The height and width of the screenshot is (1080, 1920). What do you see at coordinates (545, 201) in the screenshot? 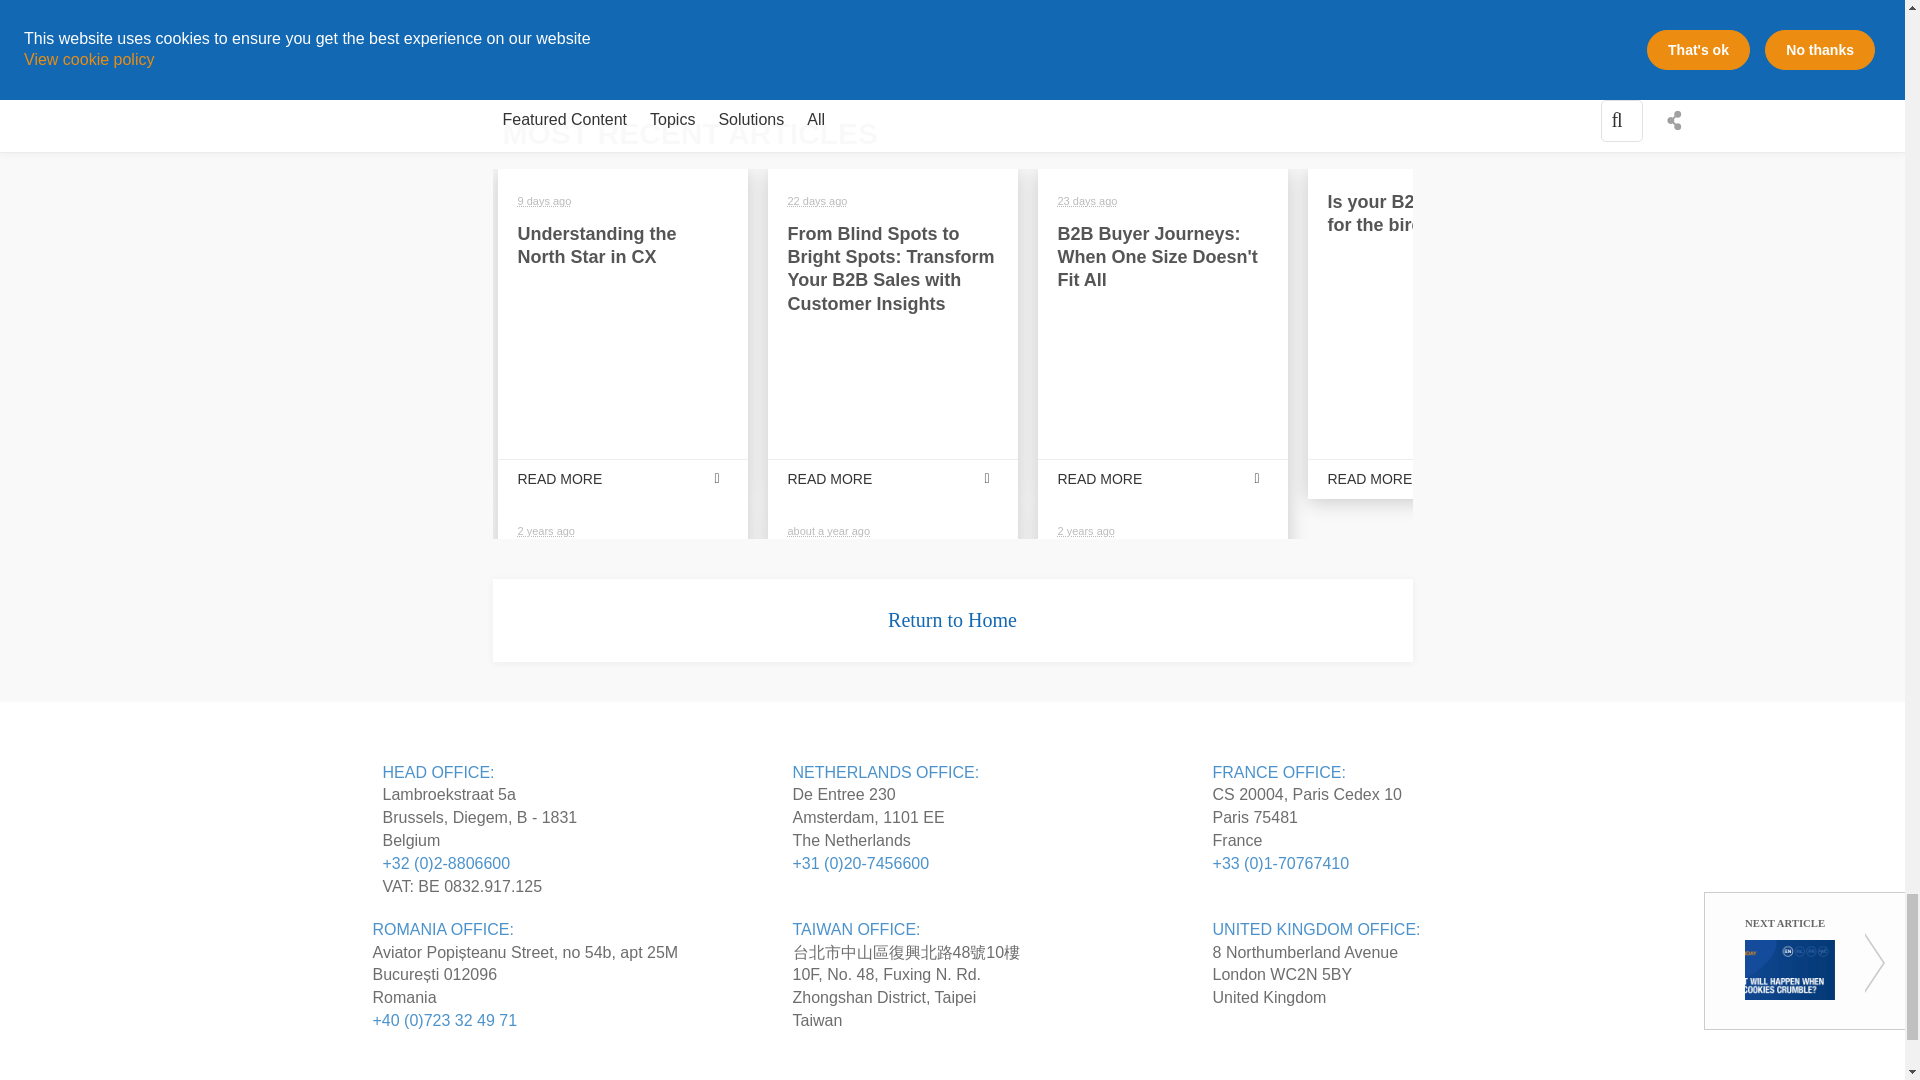
I see `2024-07-17T08:40:59` at bounding box center [545, 201].